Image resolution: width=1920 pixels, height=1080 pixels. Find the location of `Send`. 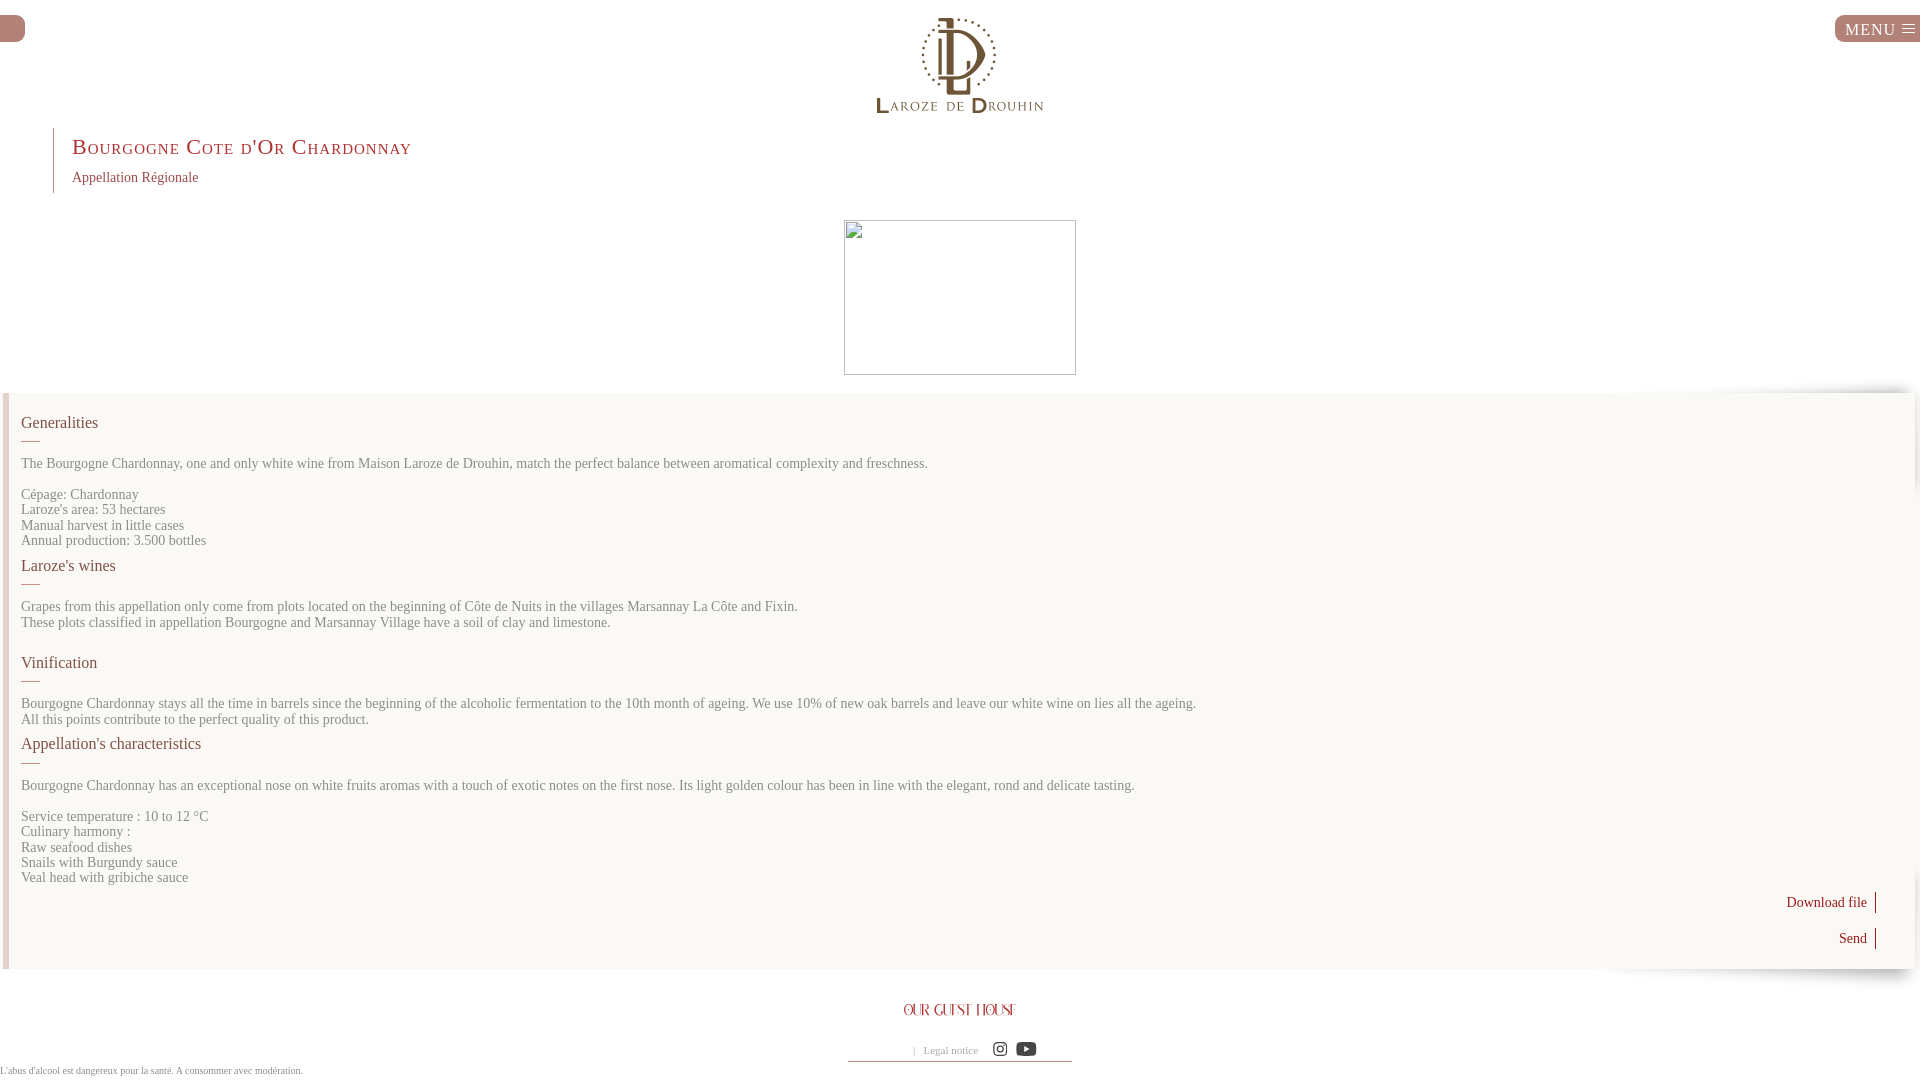

Send is located at coordinates (962, 939).